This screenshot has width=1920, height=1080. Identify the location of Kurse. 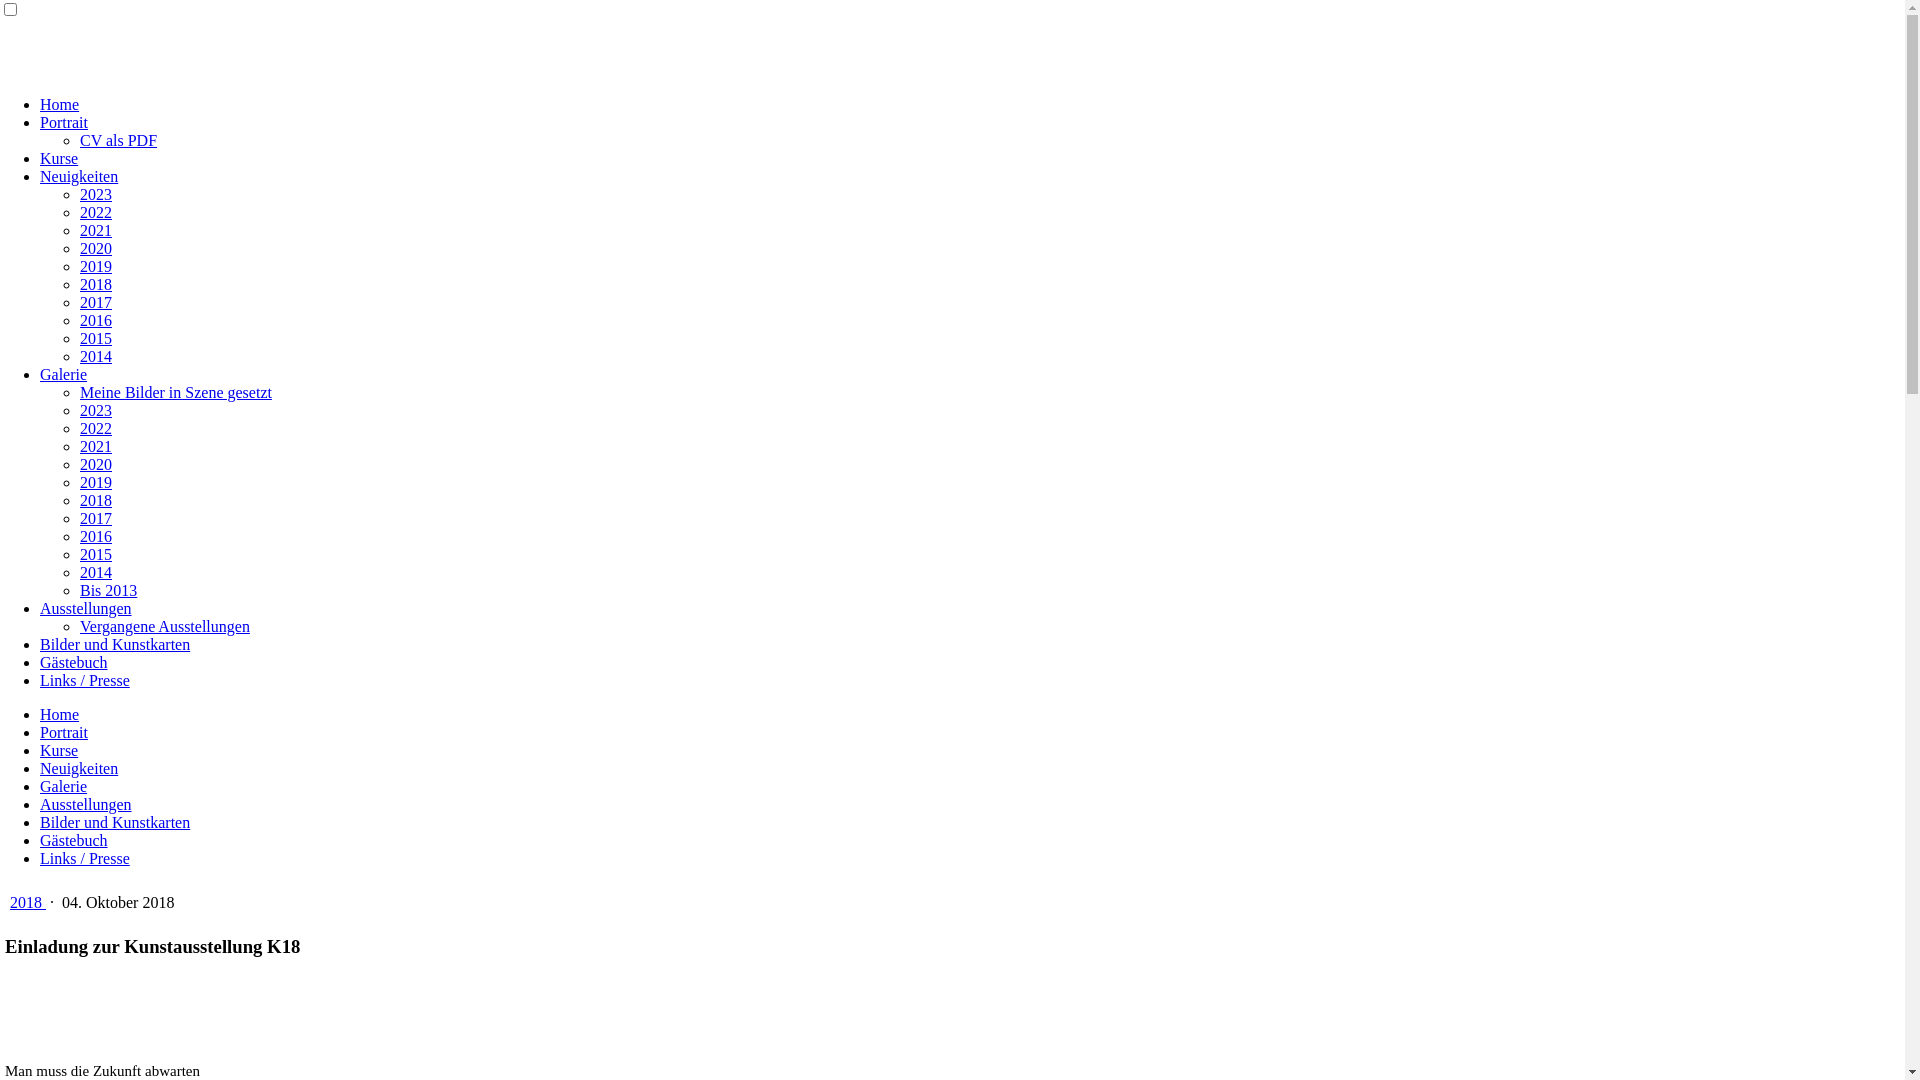
(59, 158).